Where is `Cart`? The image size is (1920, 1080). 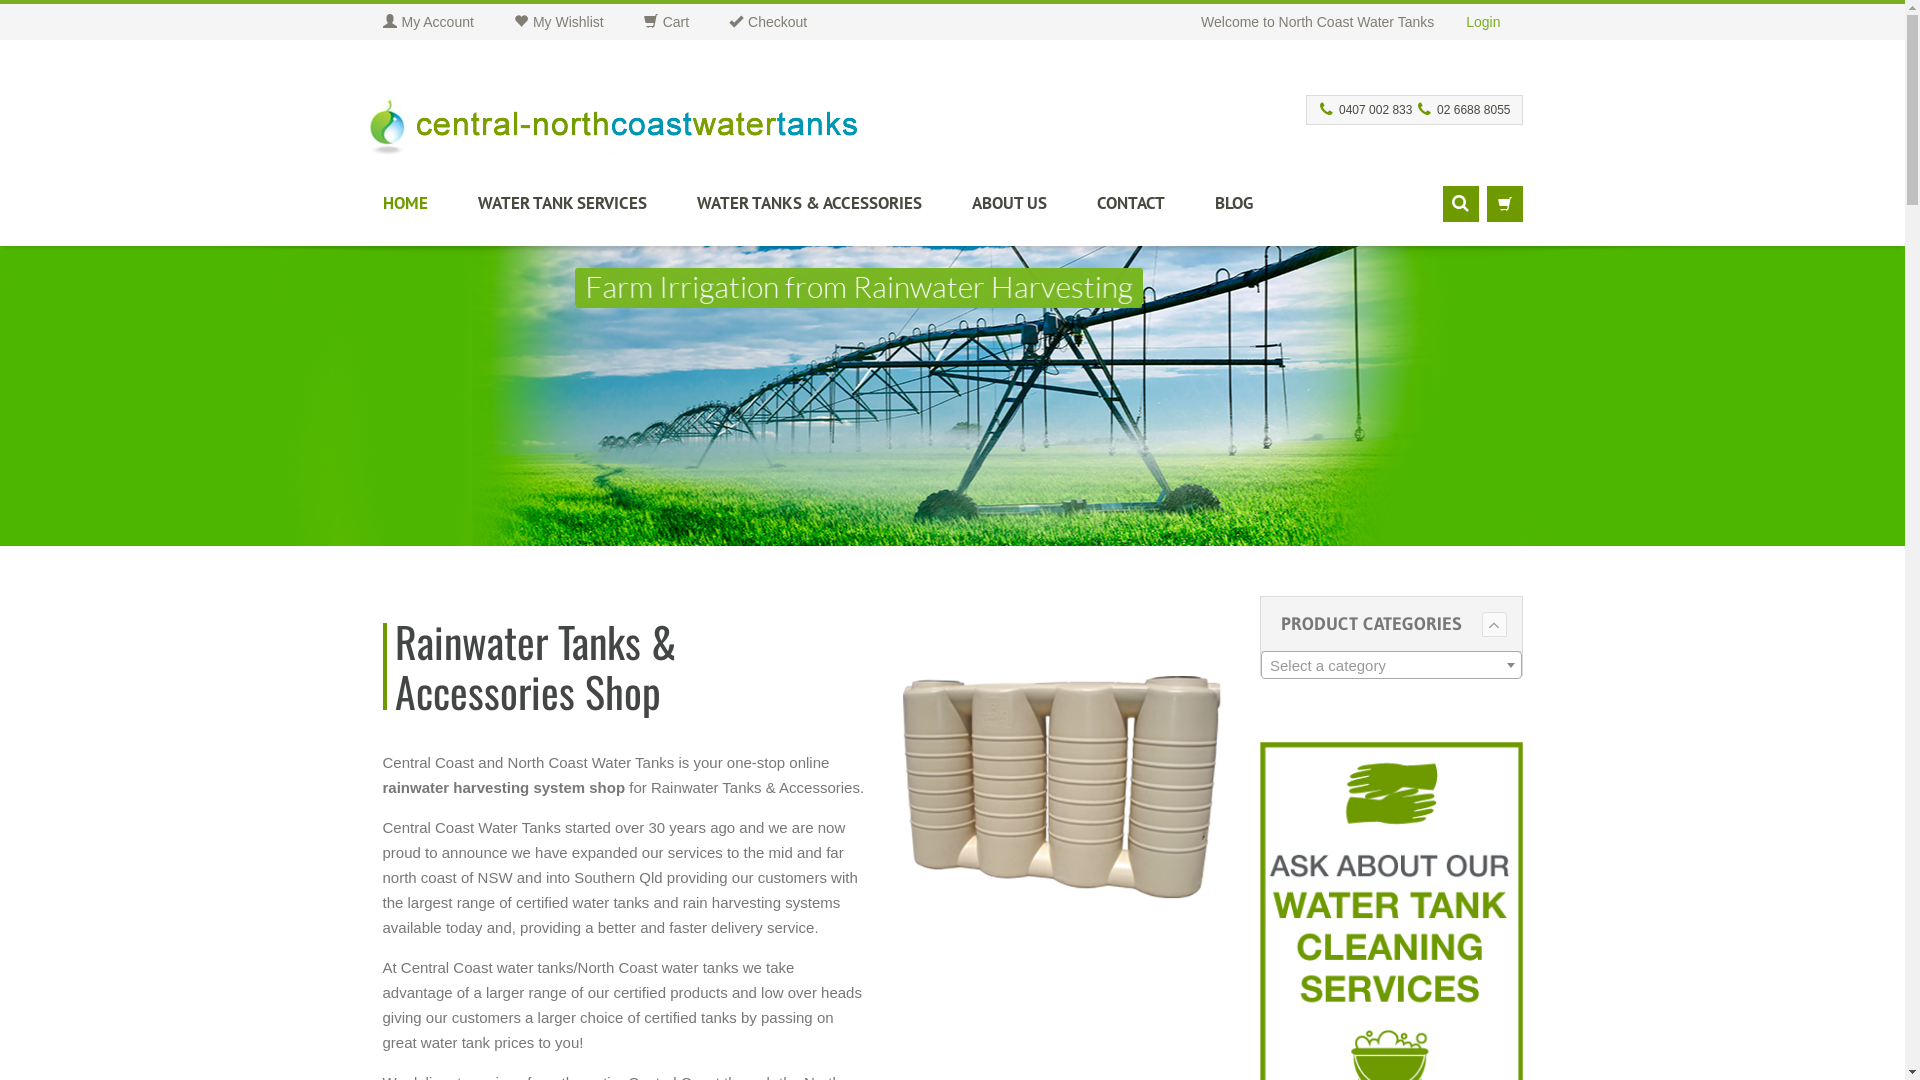
Cart is located at coordinates (686, 22).